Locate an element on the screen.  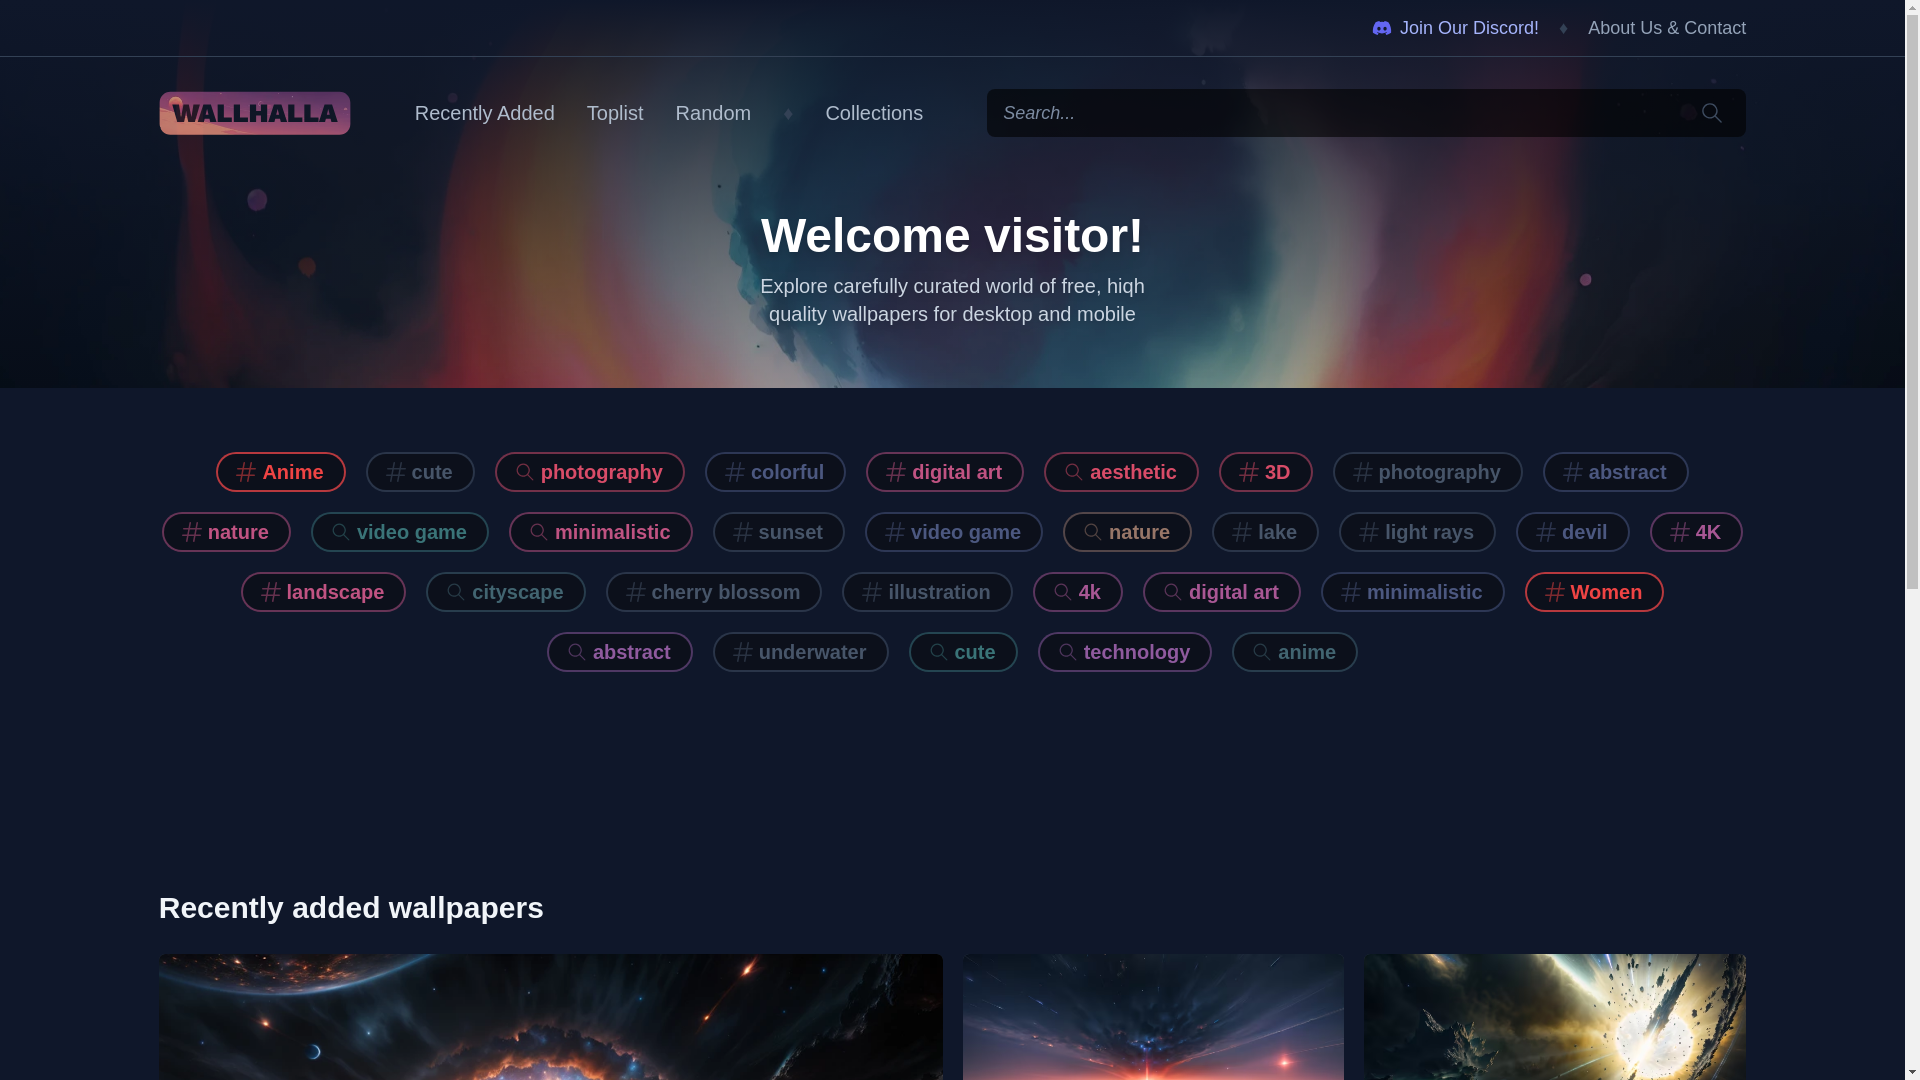
Women is located at coordinates (1595, 592).